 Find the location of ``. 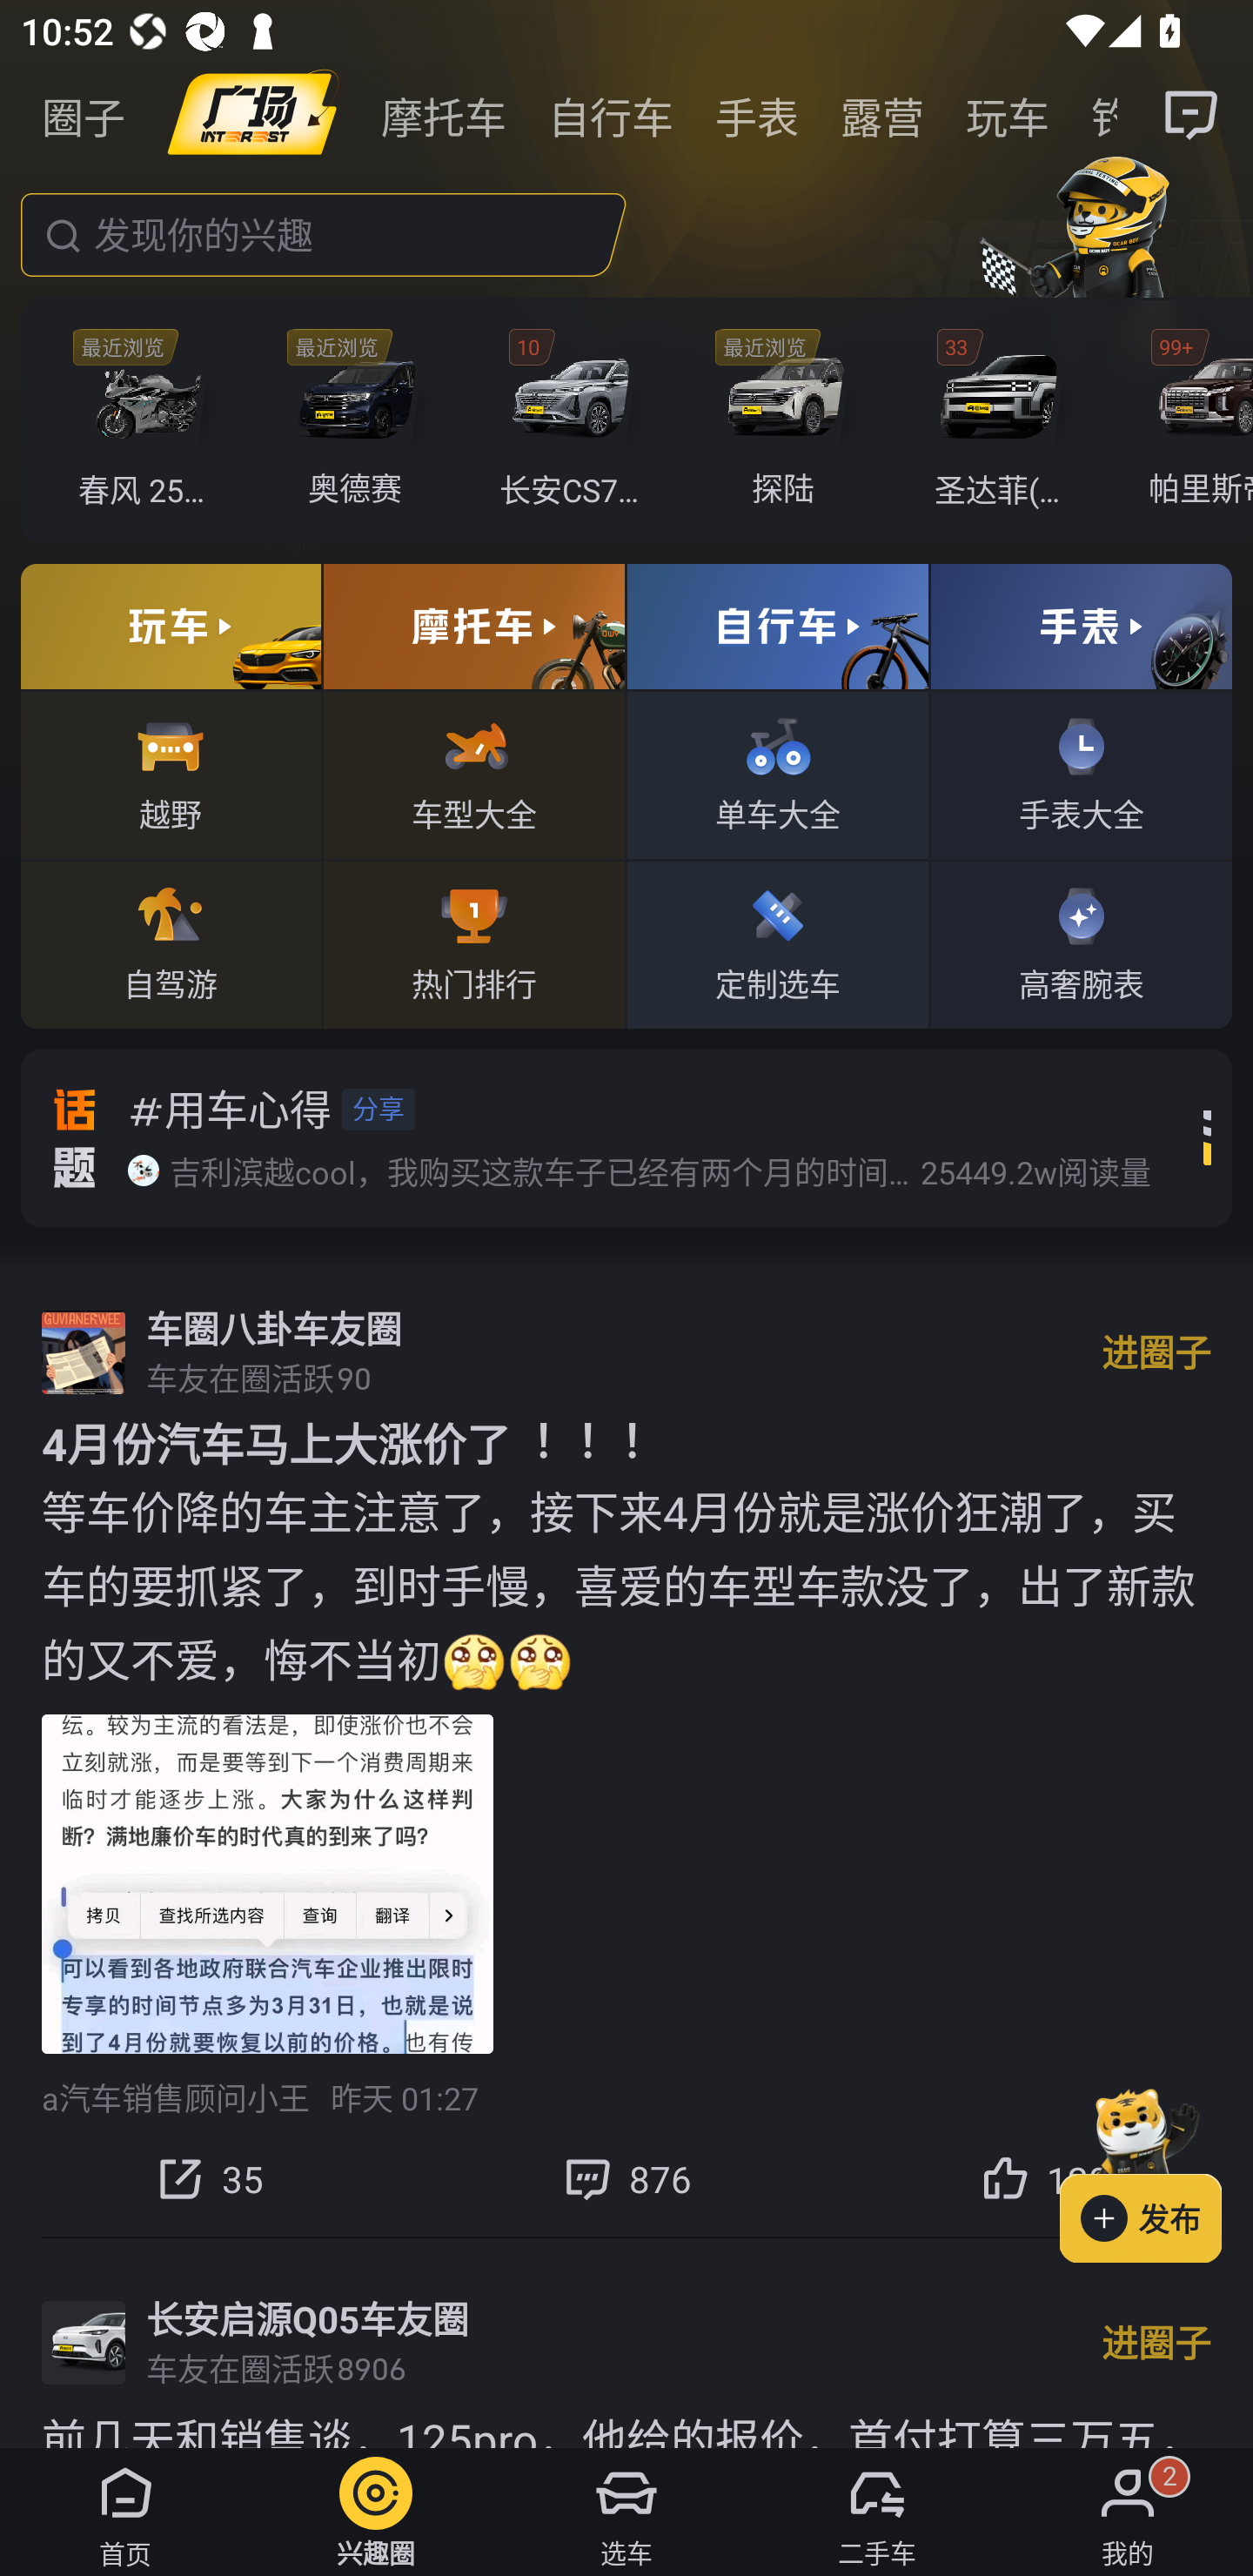

 is located at coordinates (1192, 115).